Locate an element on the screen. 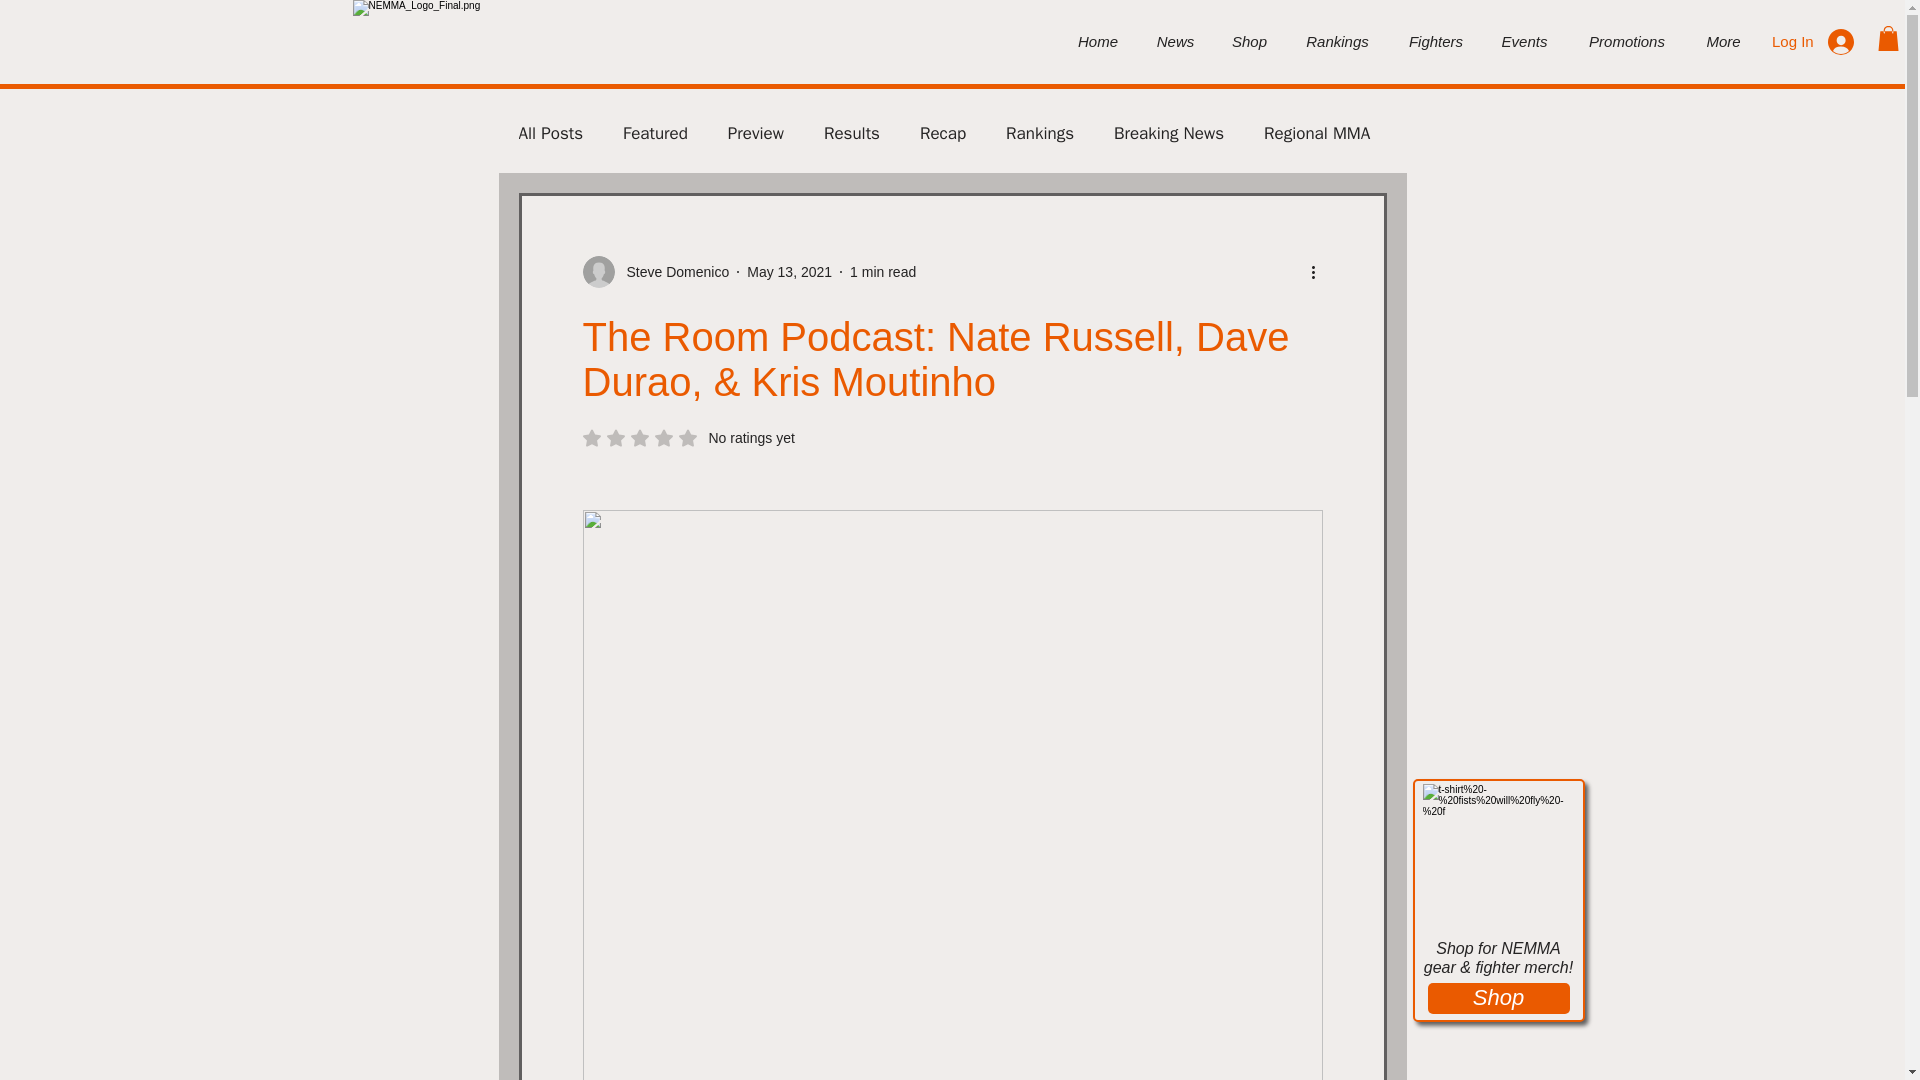 This screenshot has height=1080, width=1920. Breaking News is located at coordinates (1168, 133).